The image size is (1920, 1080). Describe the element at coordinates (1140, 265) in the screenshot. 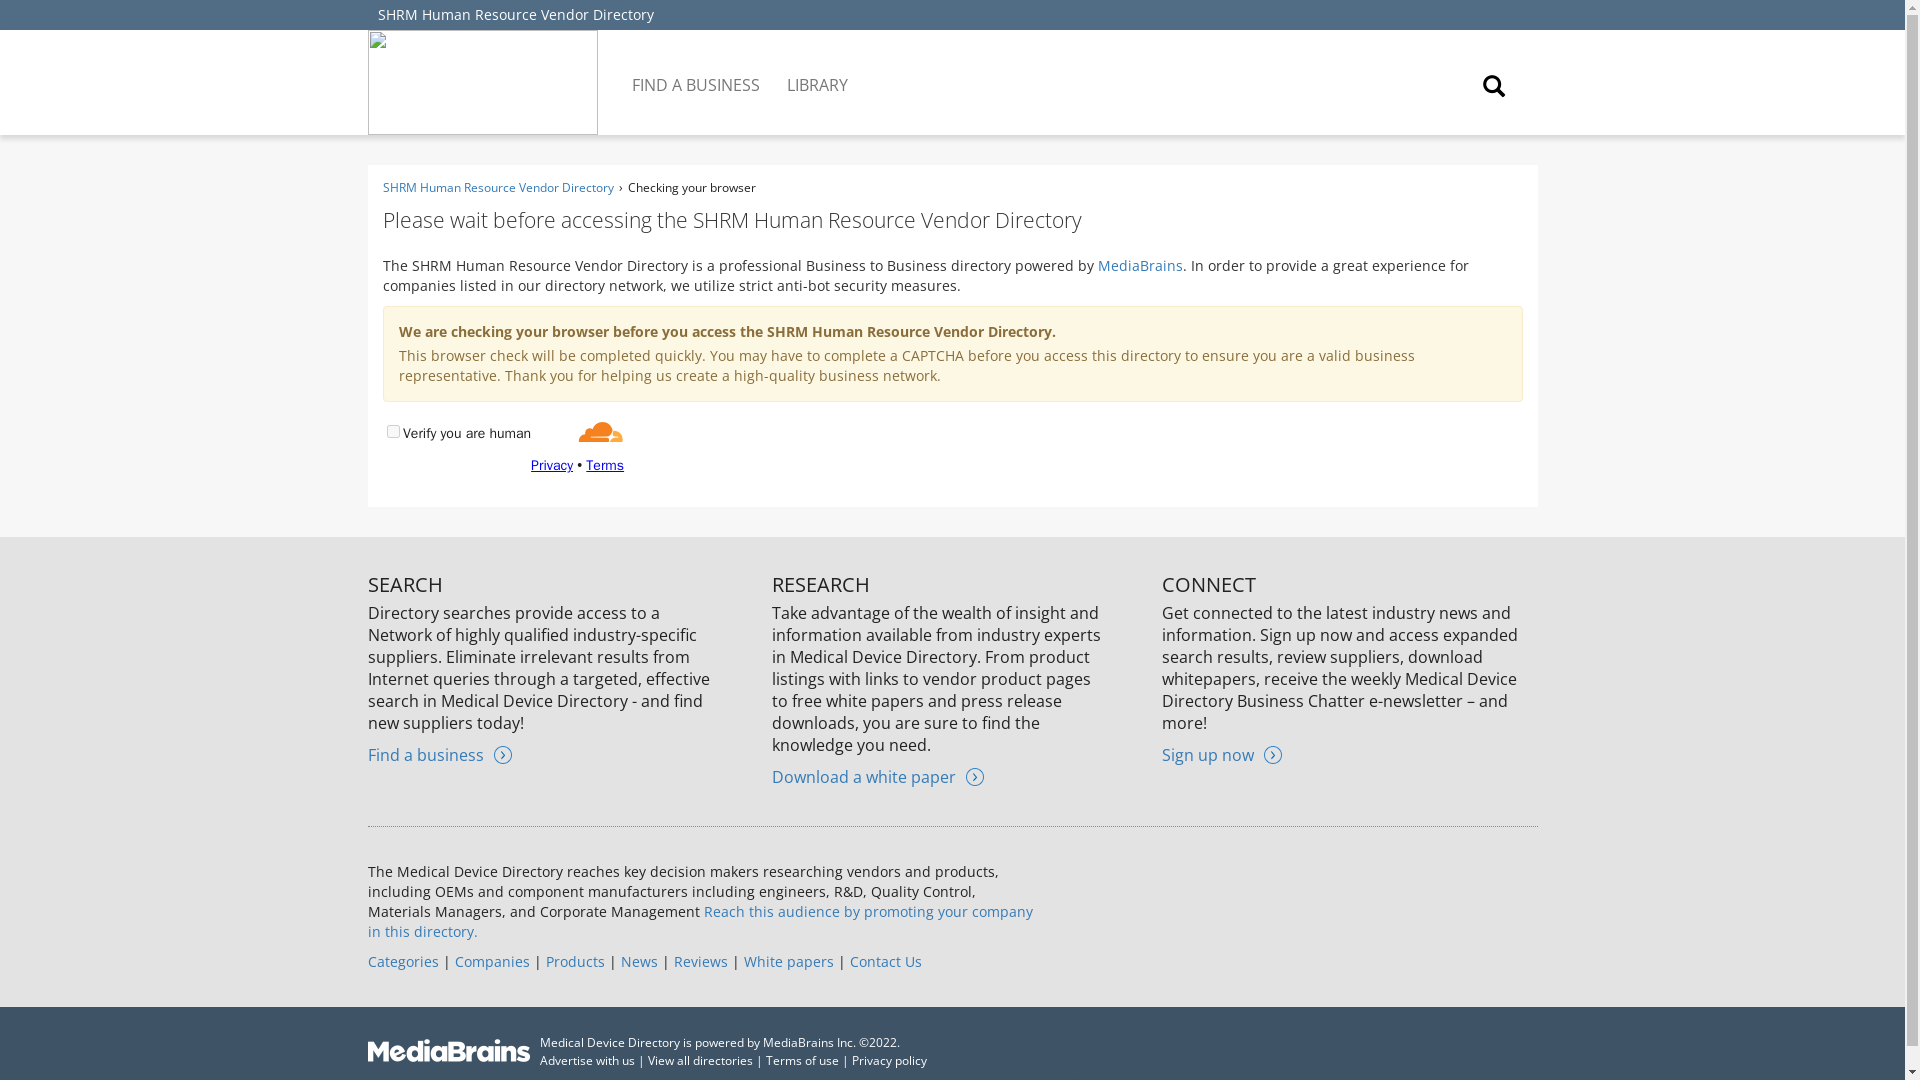

I see `MediaBrains` at that location.